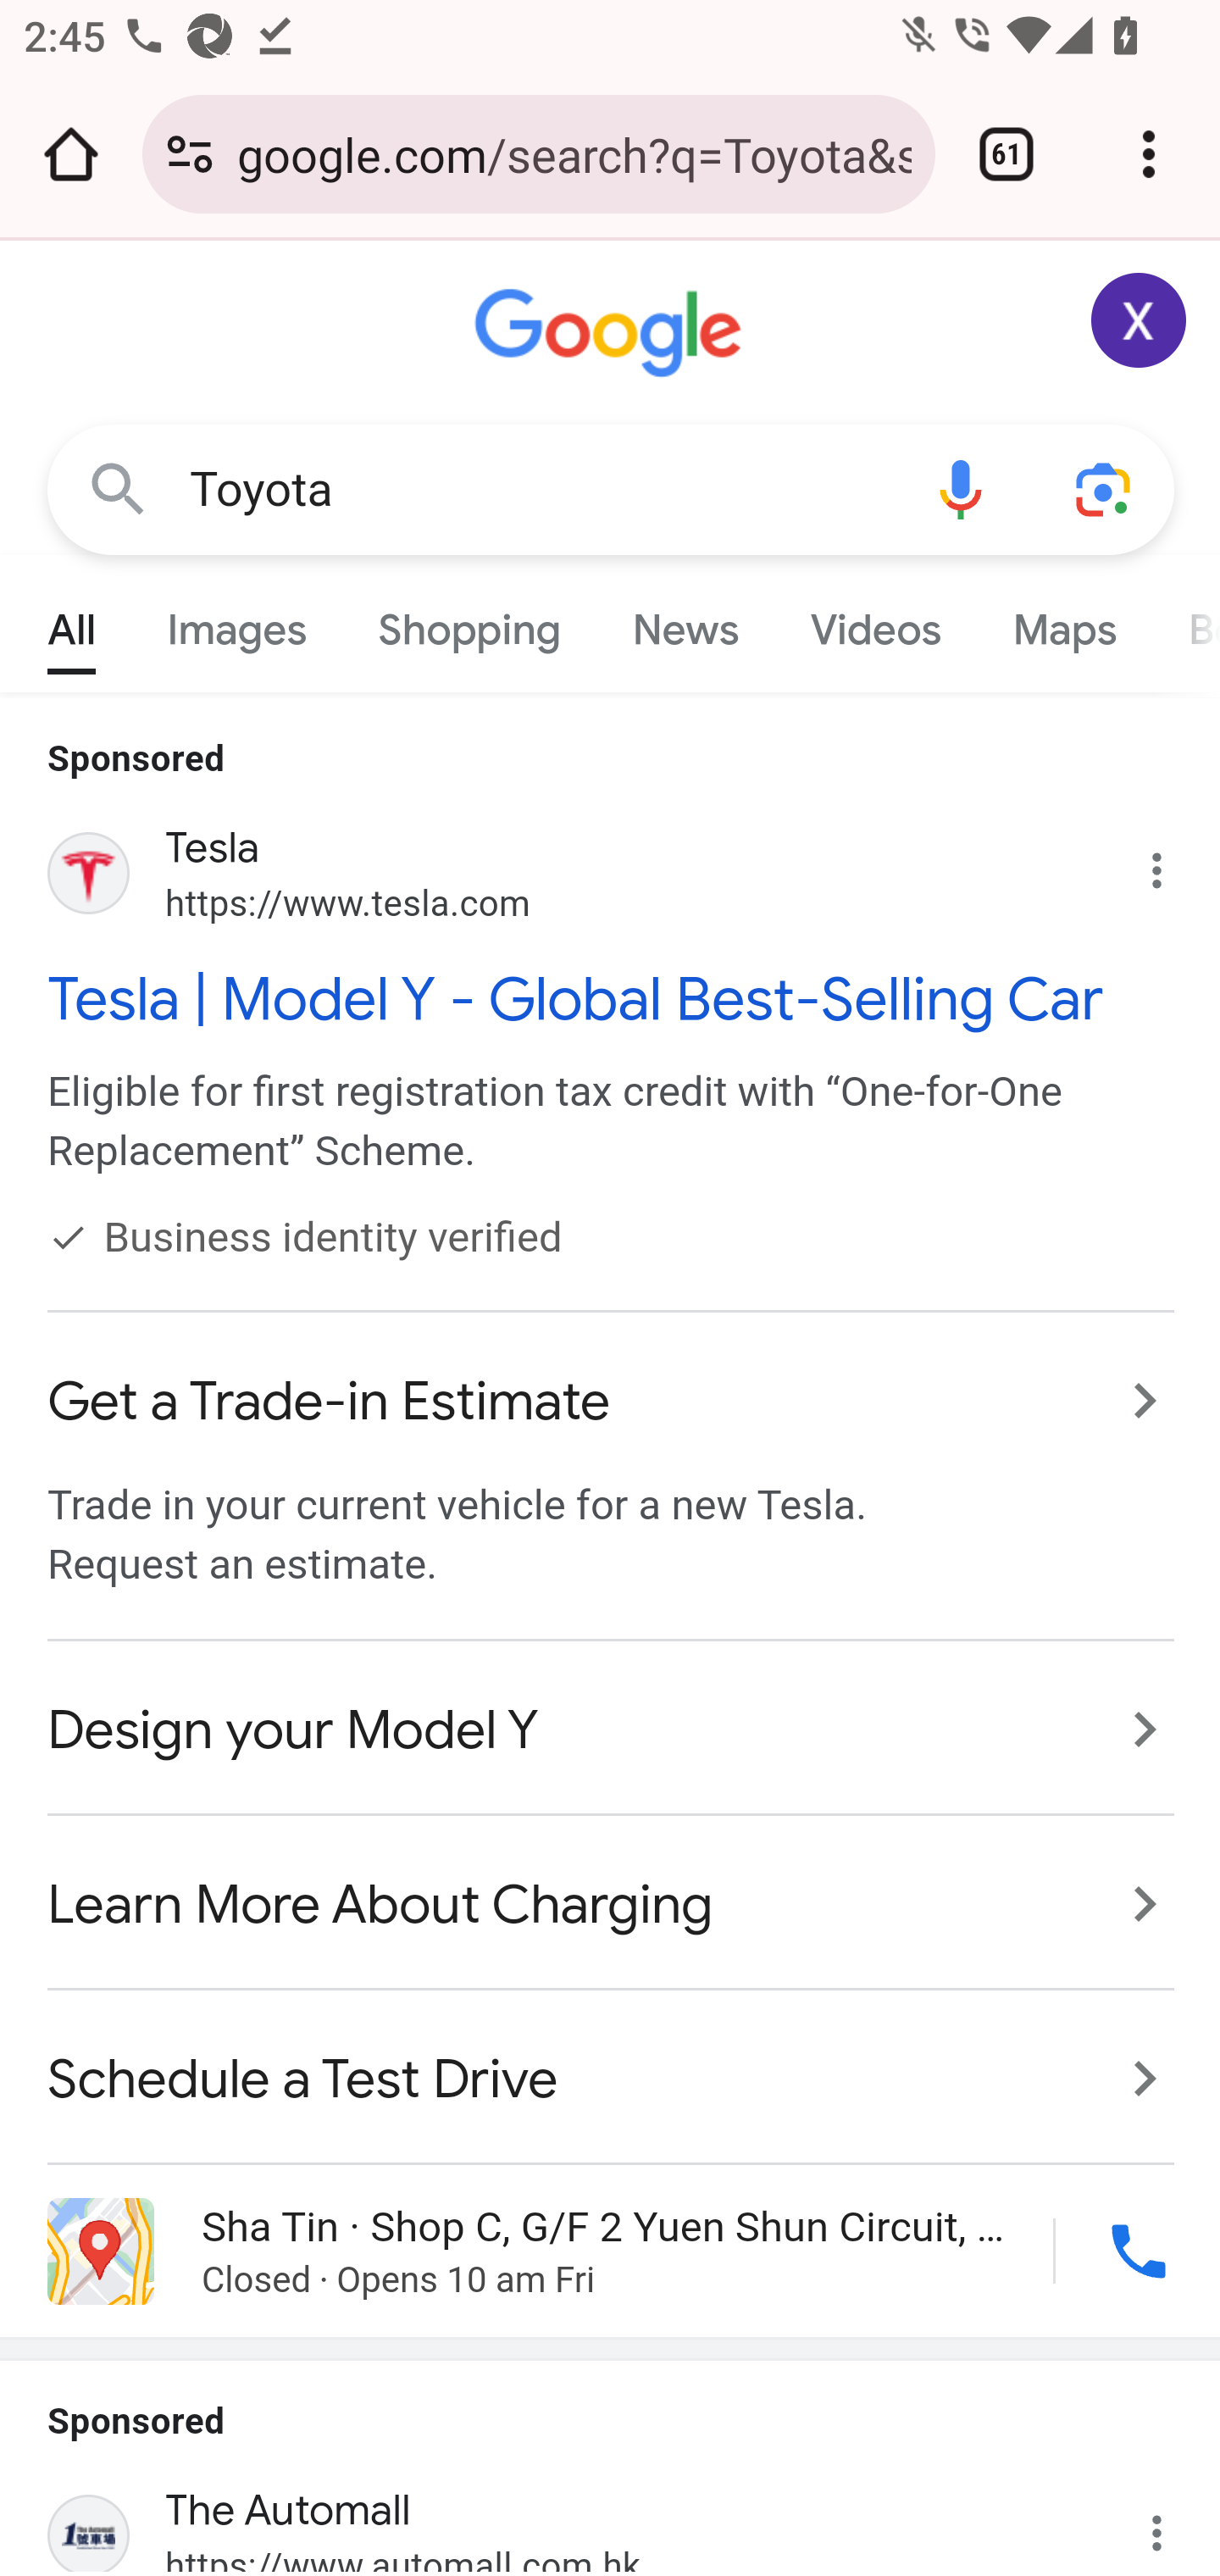 This screenshot has width=1220, height=2576. I want to click on Tesla | Model Y - Global Best-Selling Car, so click(612, 999).